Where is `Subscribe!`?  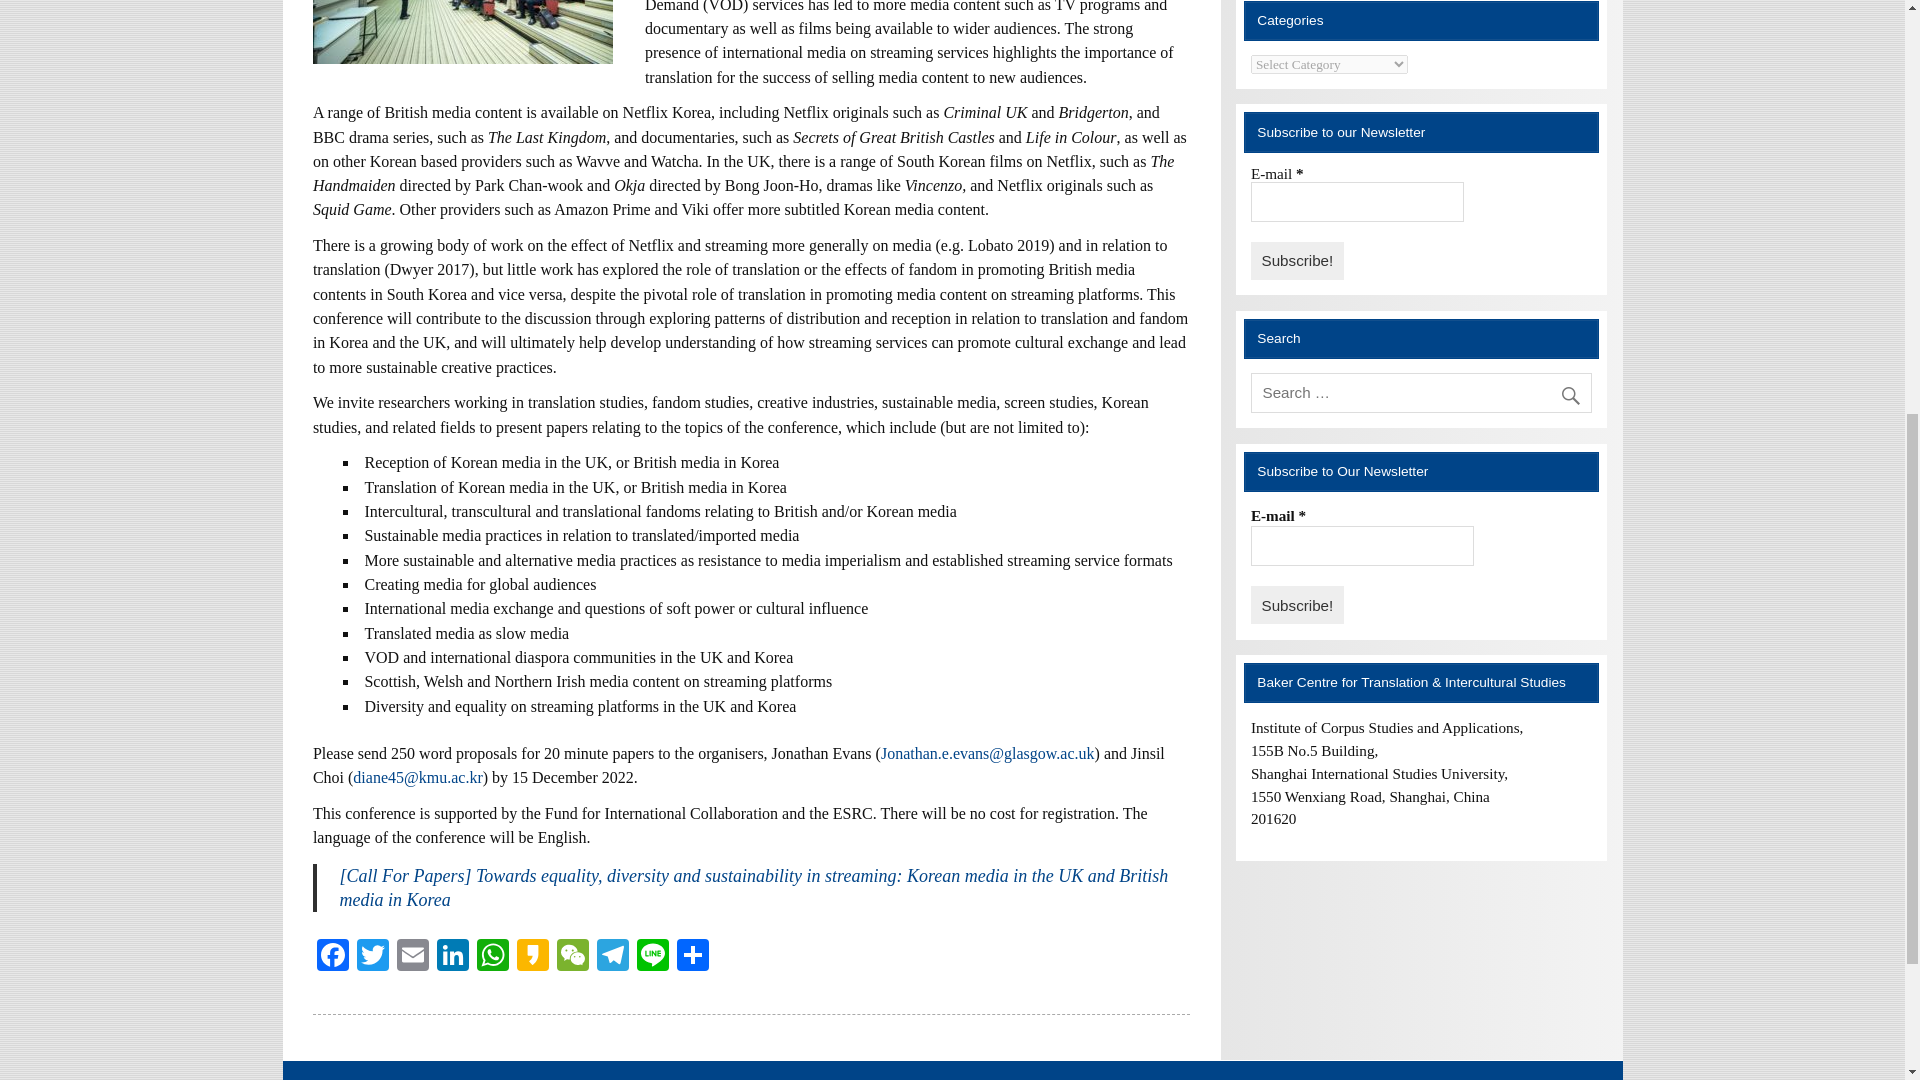 Subscribe! is located at coordinates (1298, 260).